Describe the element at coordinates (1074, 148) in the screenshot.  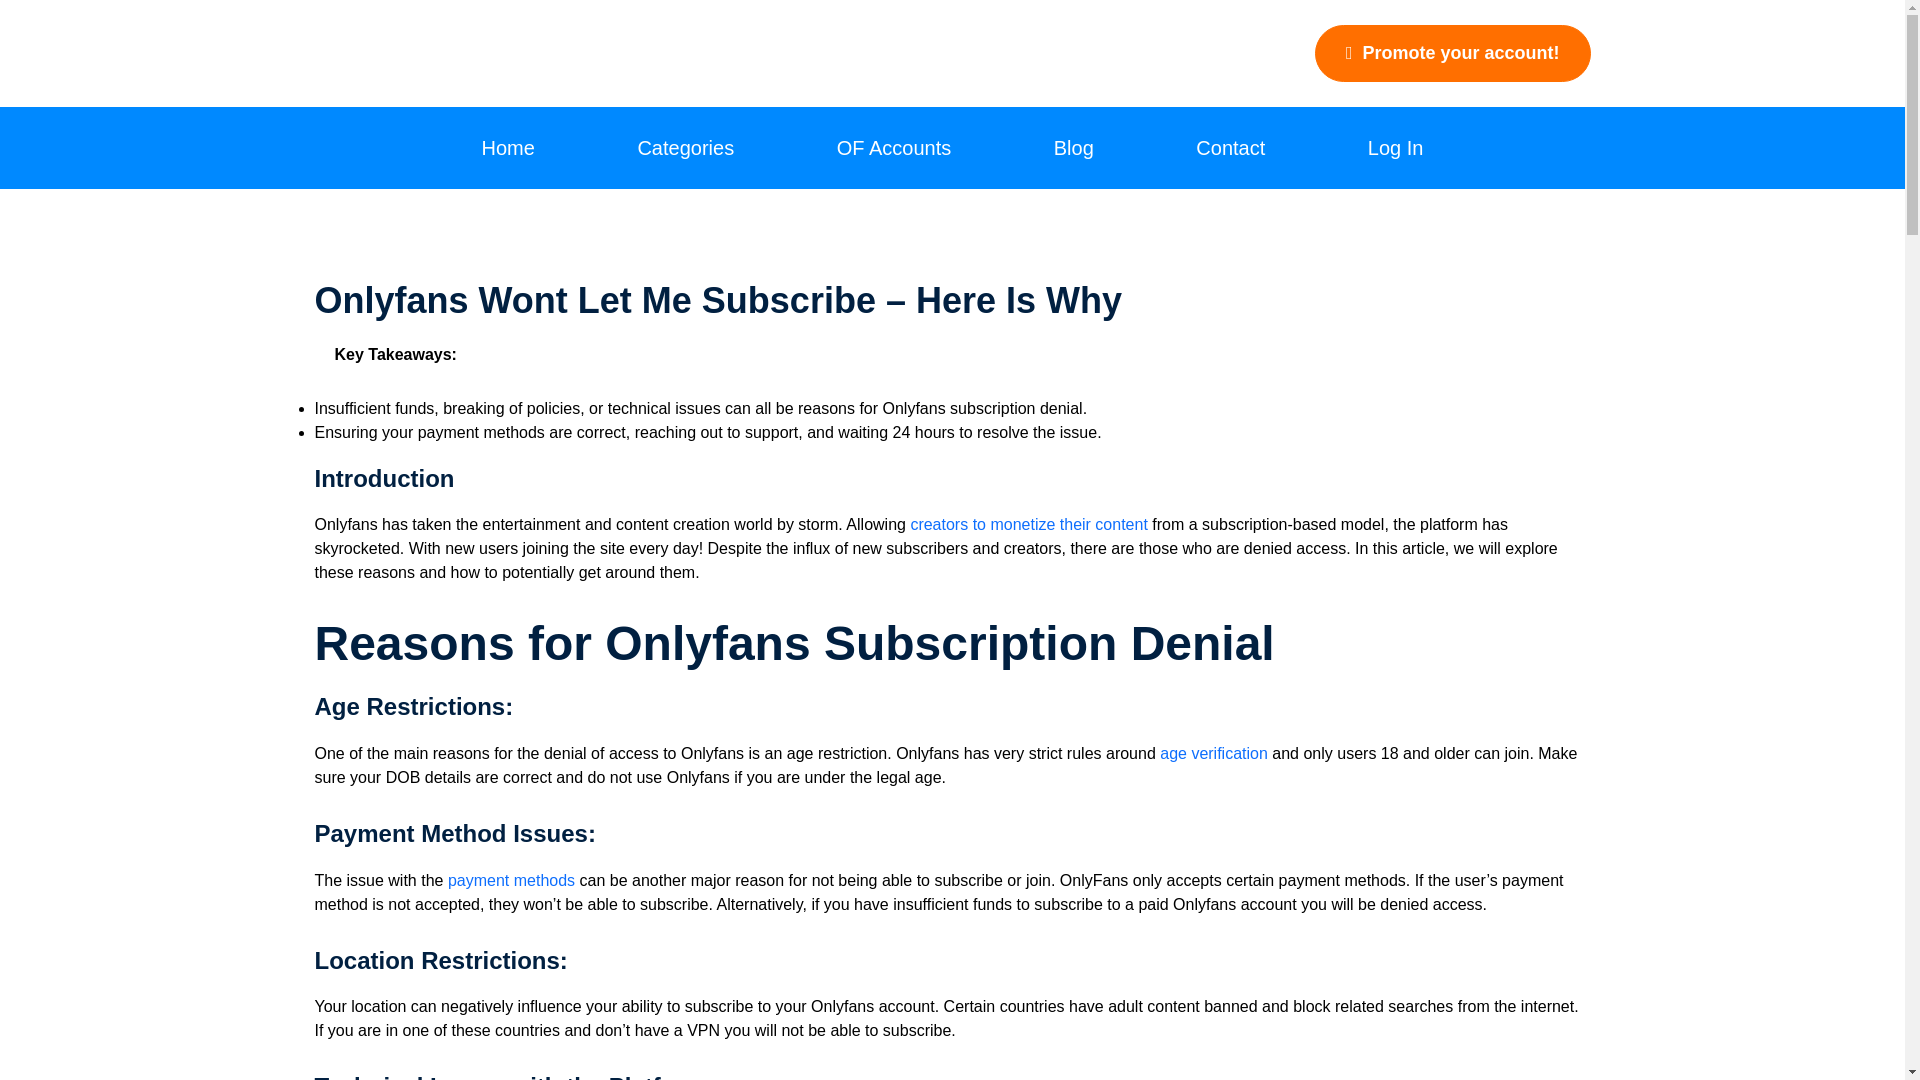
I see `Blog` at that location.